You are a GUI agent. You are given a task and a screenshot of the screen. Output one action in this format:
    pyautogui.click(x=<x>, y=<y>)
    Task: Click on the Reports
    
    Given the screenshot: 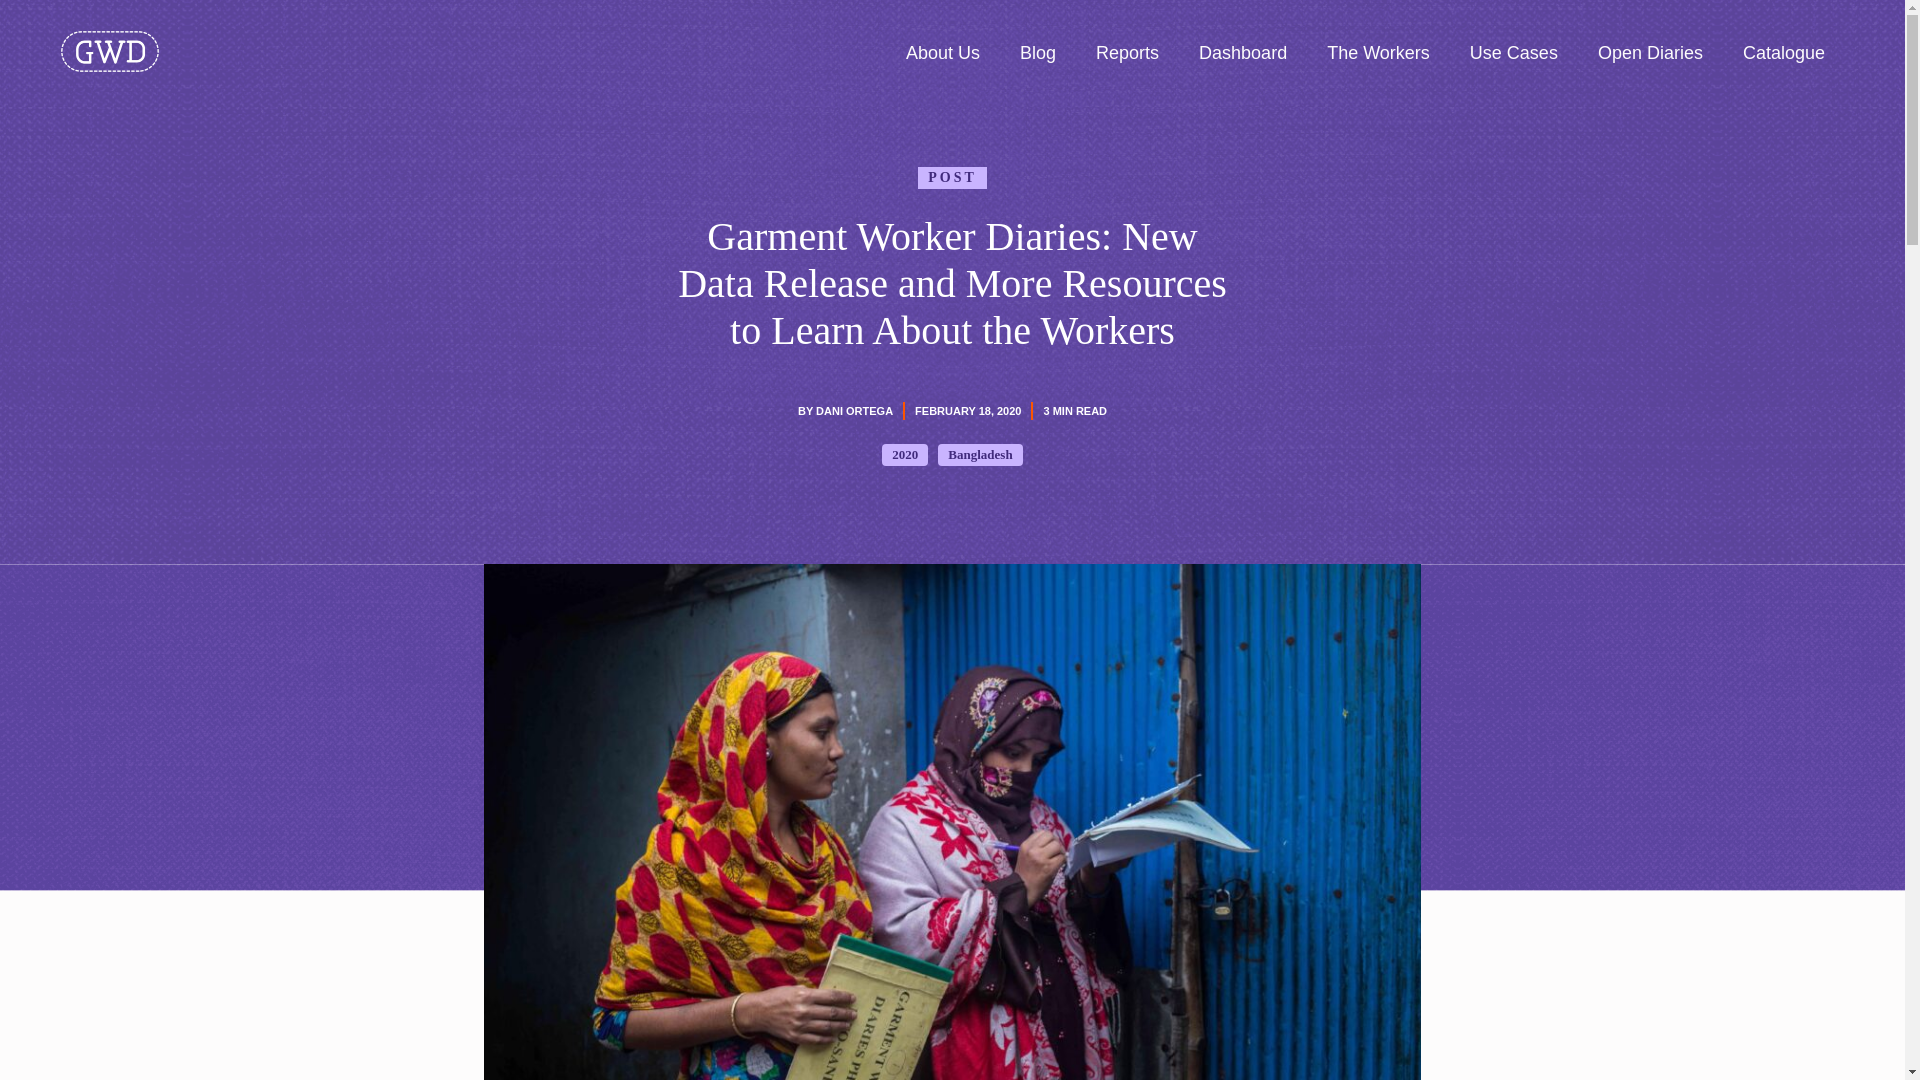 What is the action you would take?
    pyautogui.click(x=1128, y=52)
    